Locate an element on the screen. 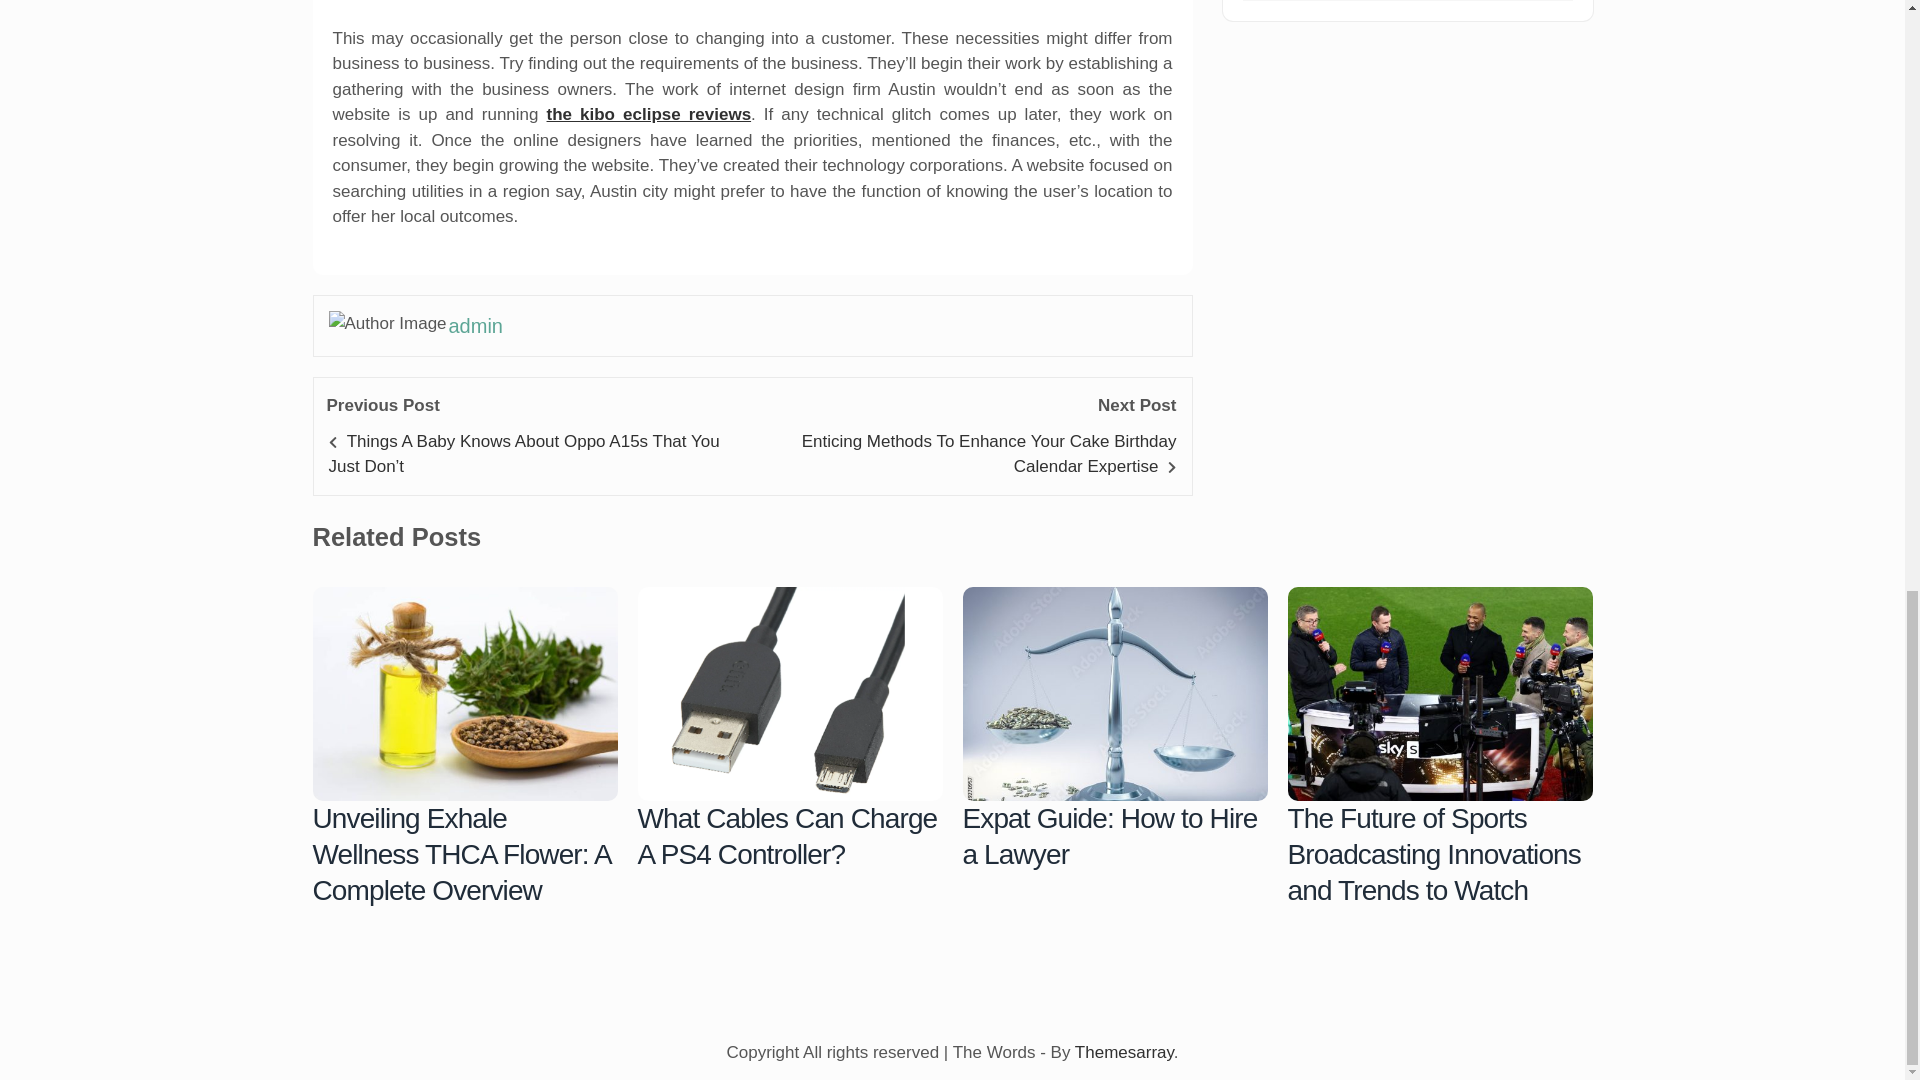  What Cables Can Charge A PS4 Controller? is located at coordinates (790, 694).